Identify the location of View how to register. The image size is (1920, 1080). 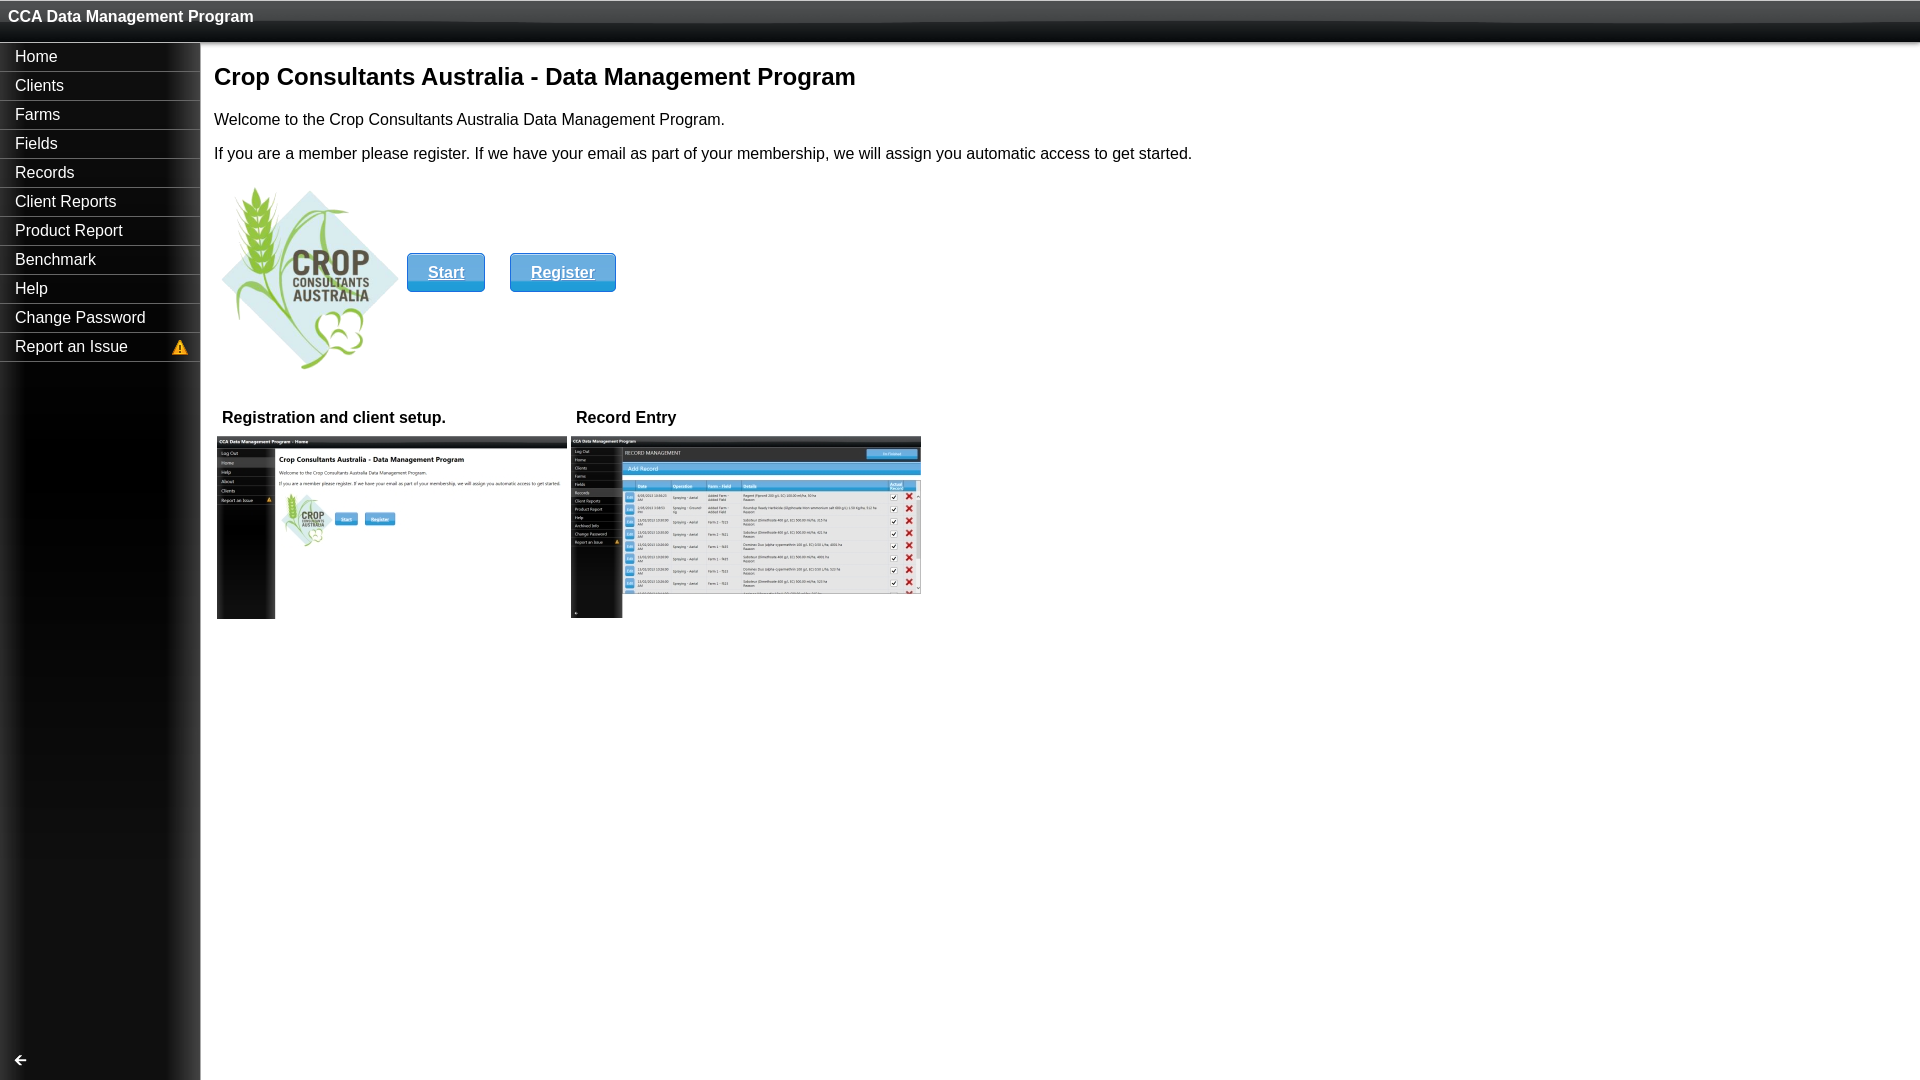
(392, 614).